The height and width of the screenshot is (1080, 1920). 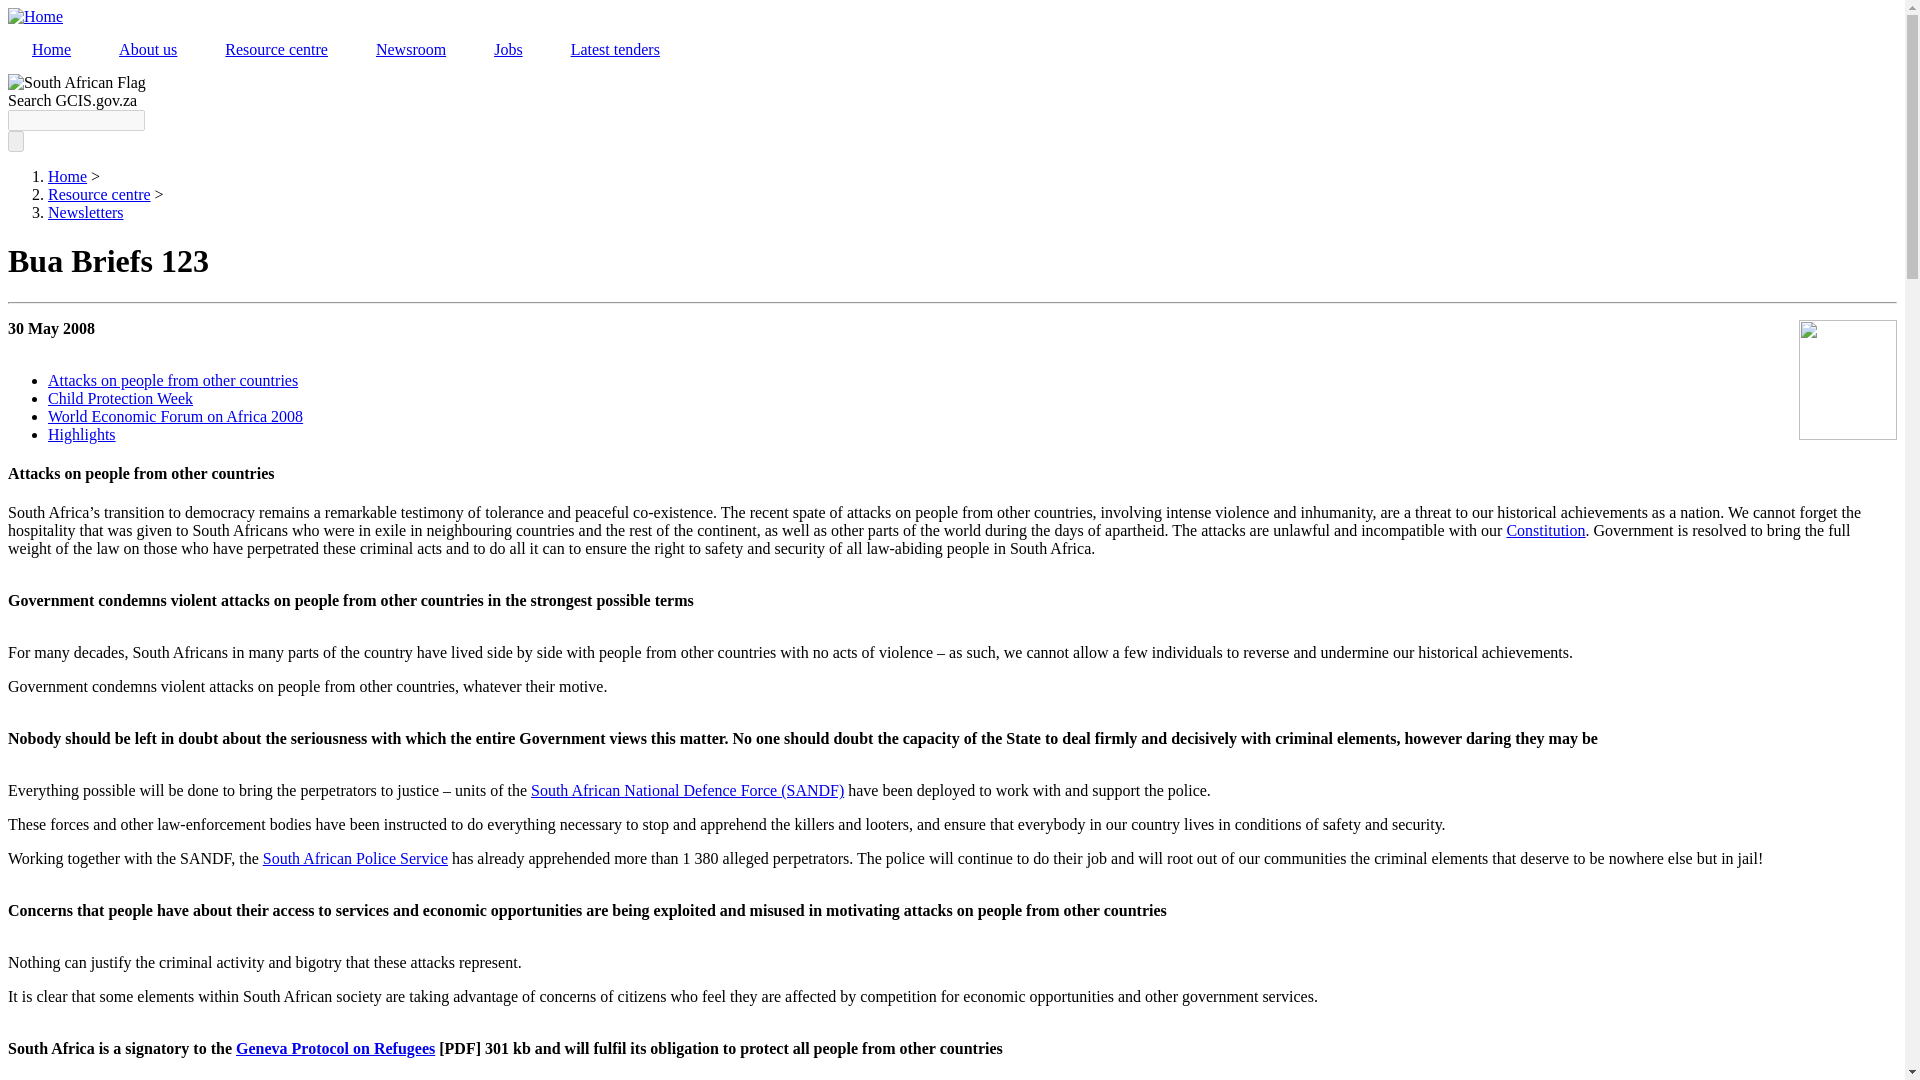 I want to click on Newsroom, so click(x=410, y=50).